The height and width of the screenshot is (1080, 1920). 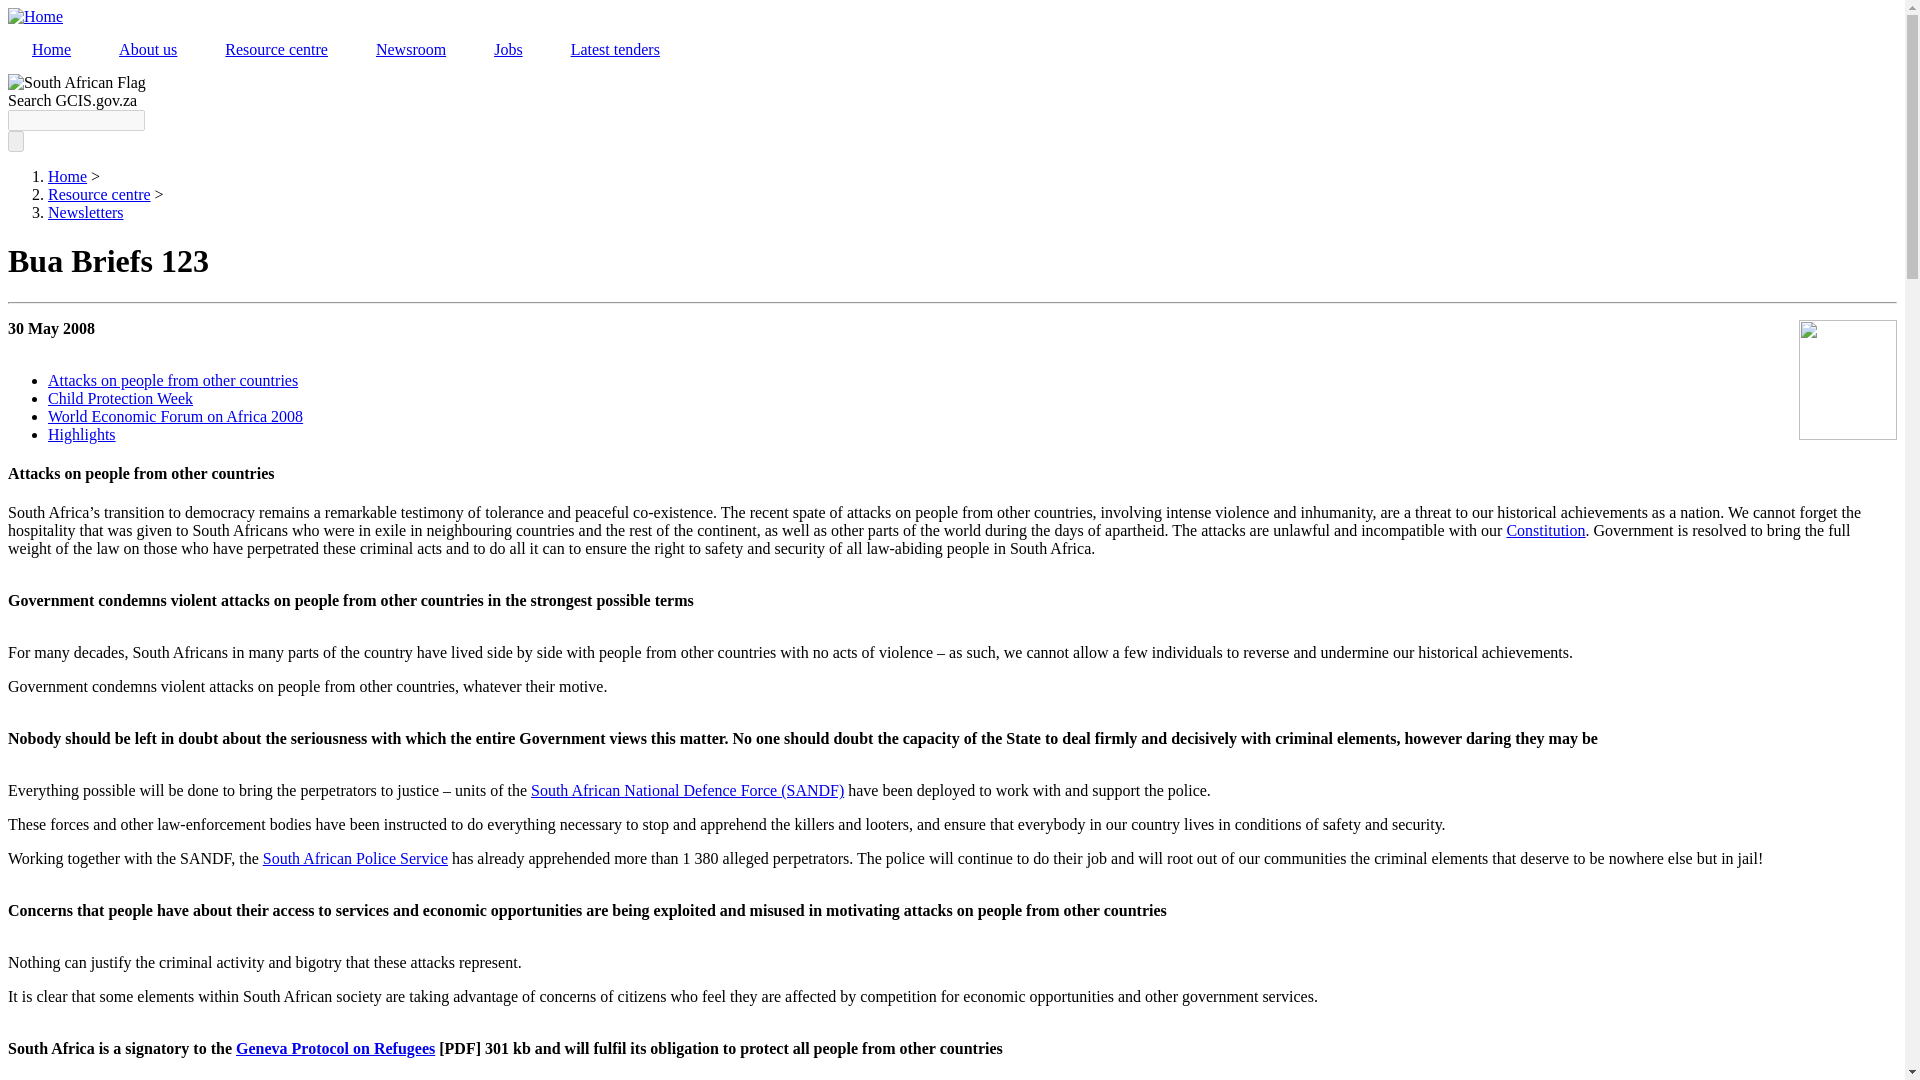 I want to click on Newsroom, so click(x=410, y=50).